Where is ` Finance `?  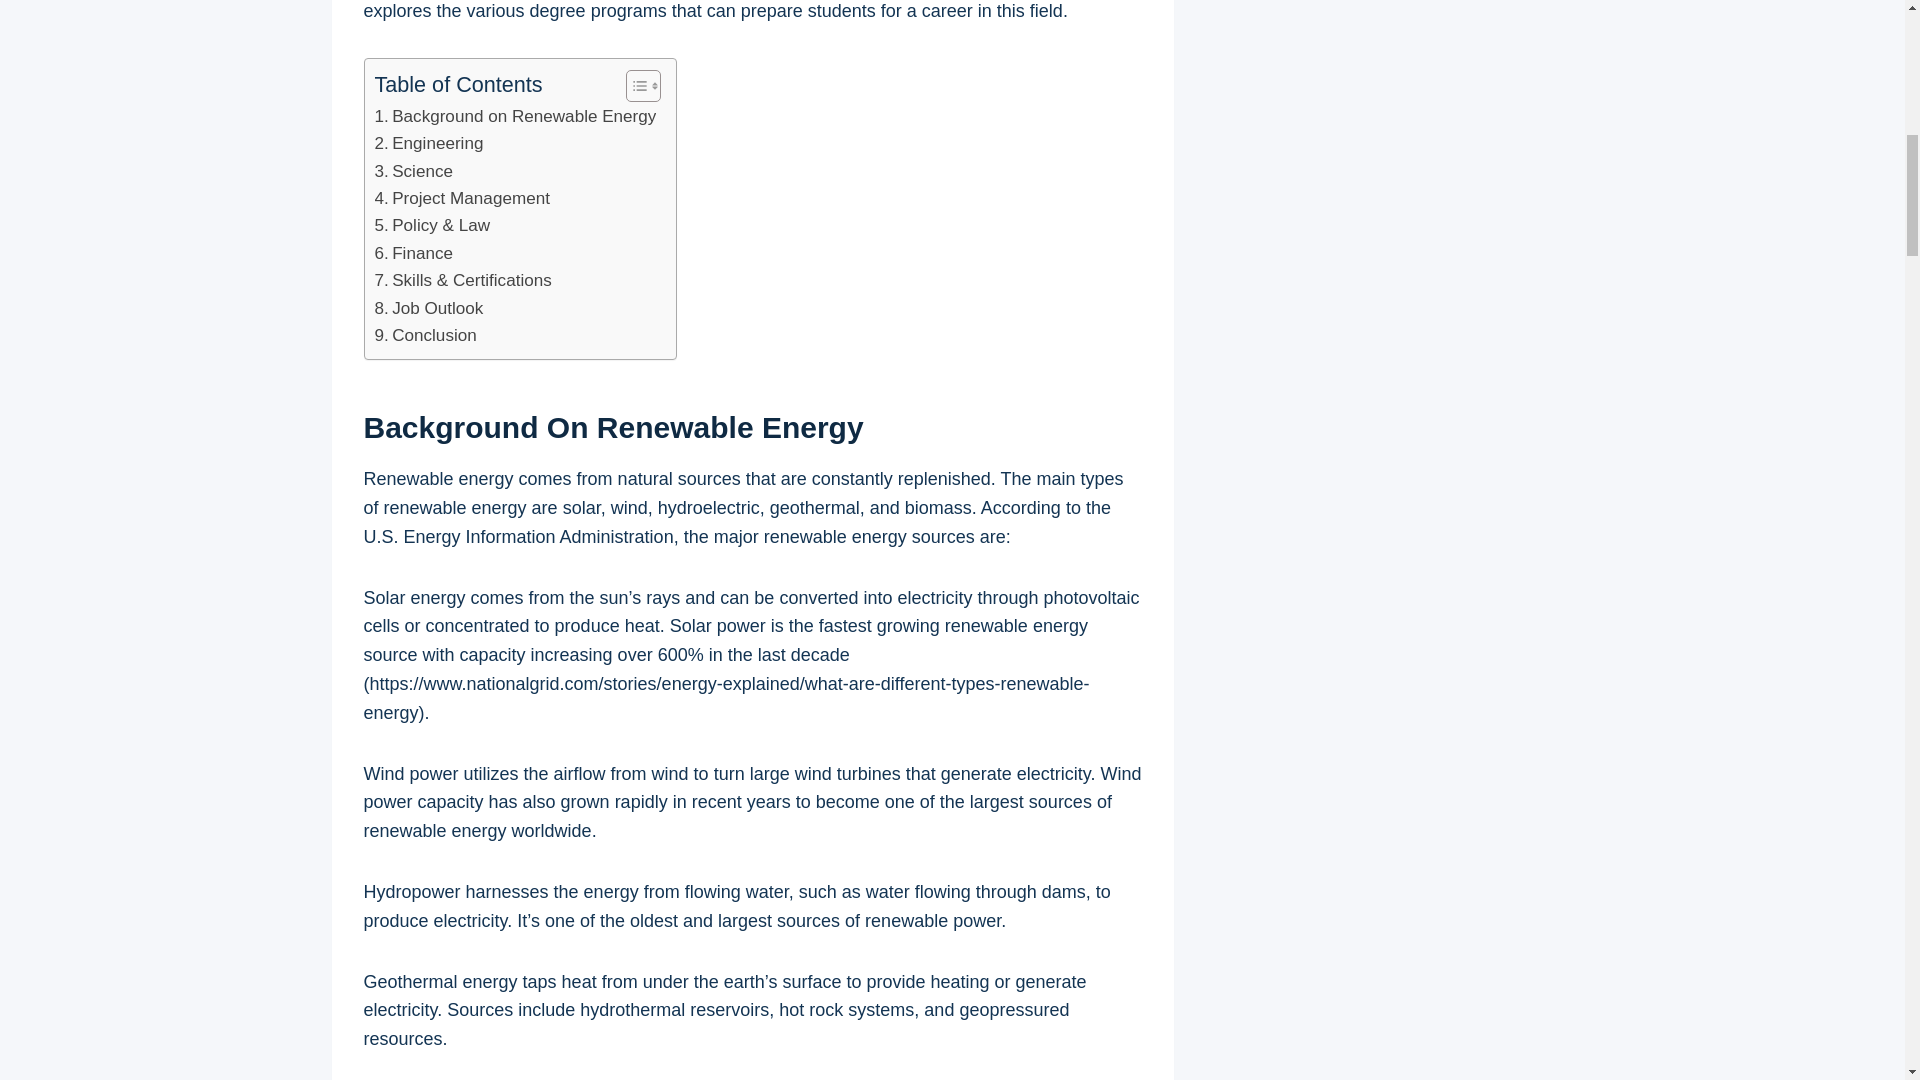  Finance  is located at coordinates (414, 252).